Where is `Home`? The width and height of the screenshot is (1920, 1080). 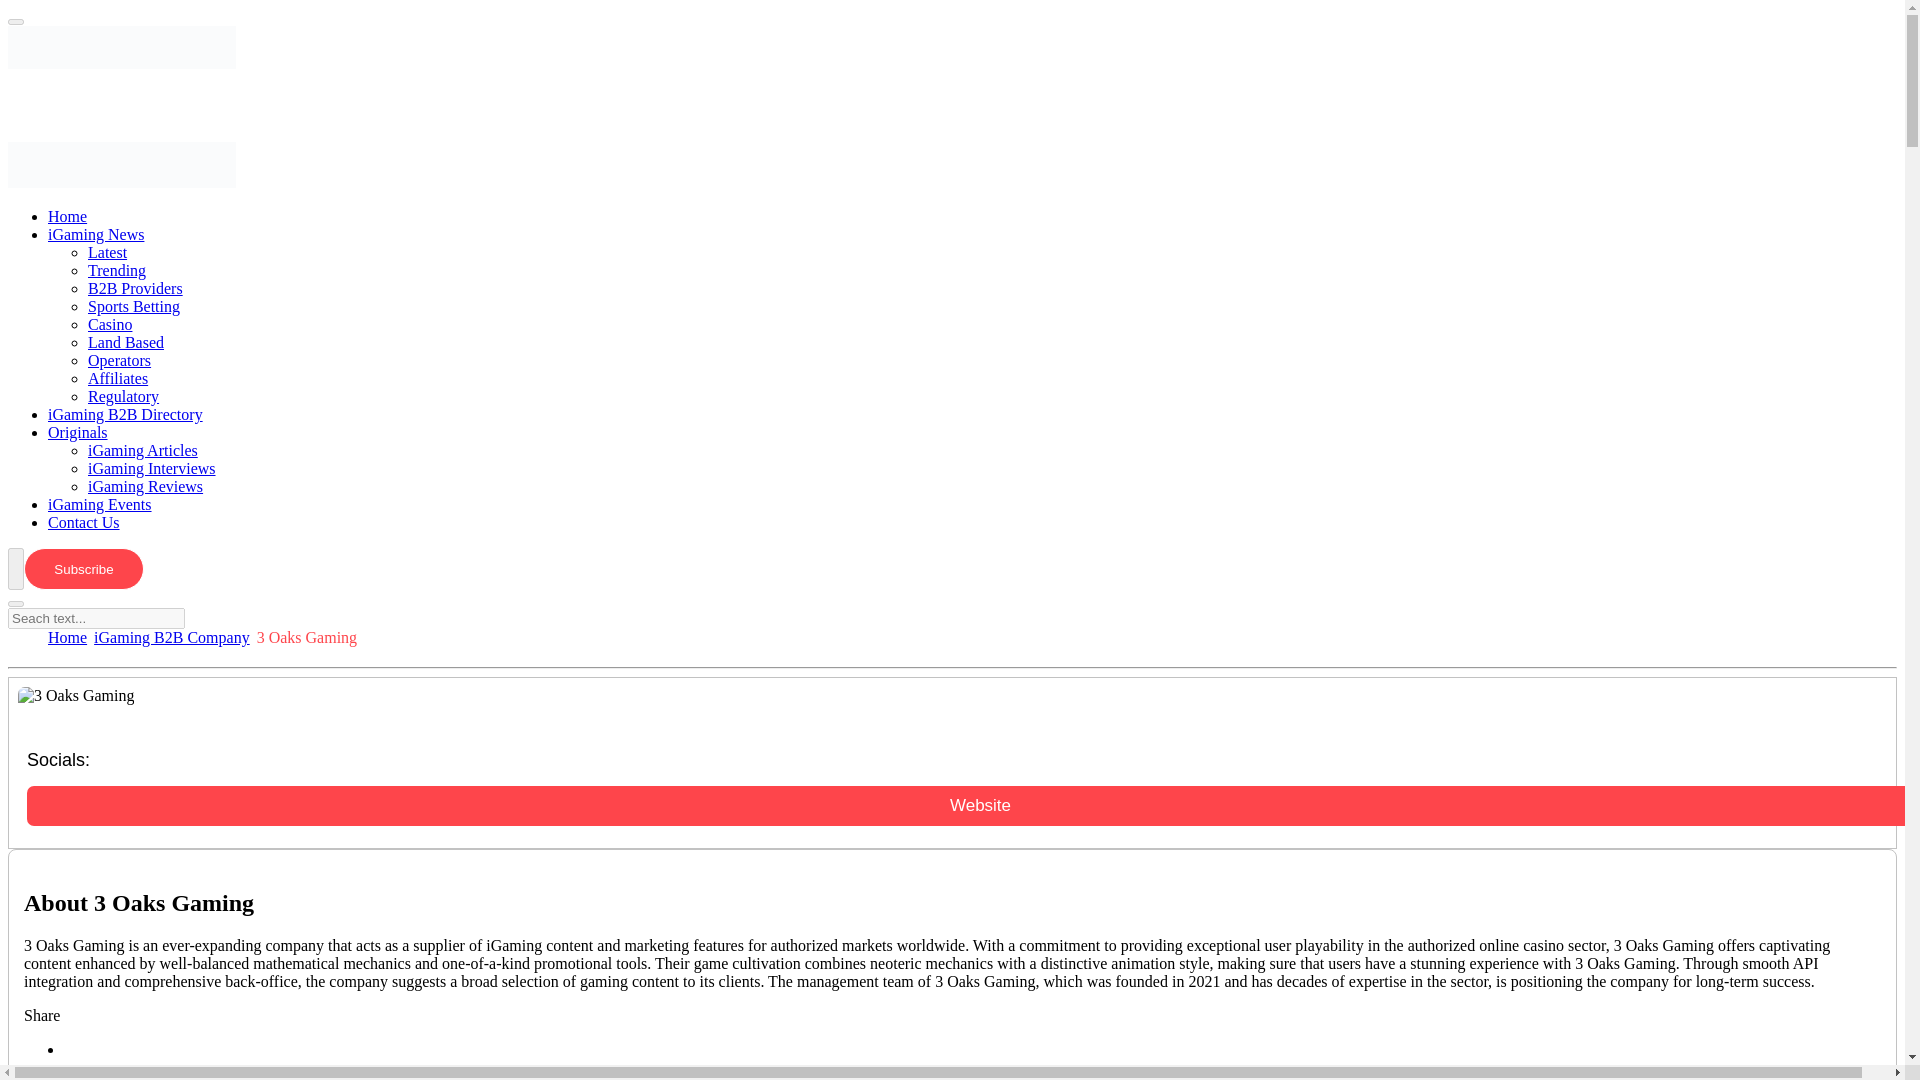 Home is located at coordinates (67, 636).